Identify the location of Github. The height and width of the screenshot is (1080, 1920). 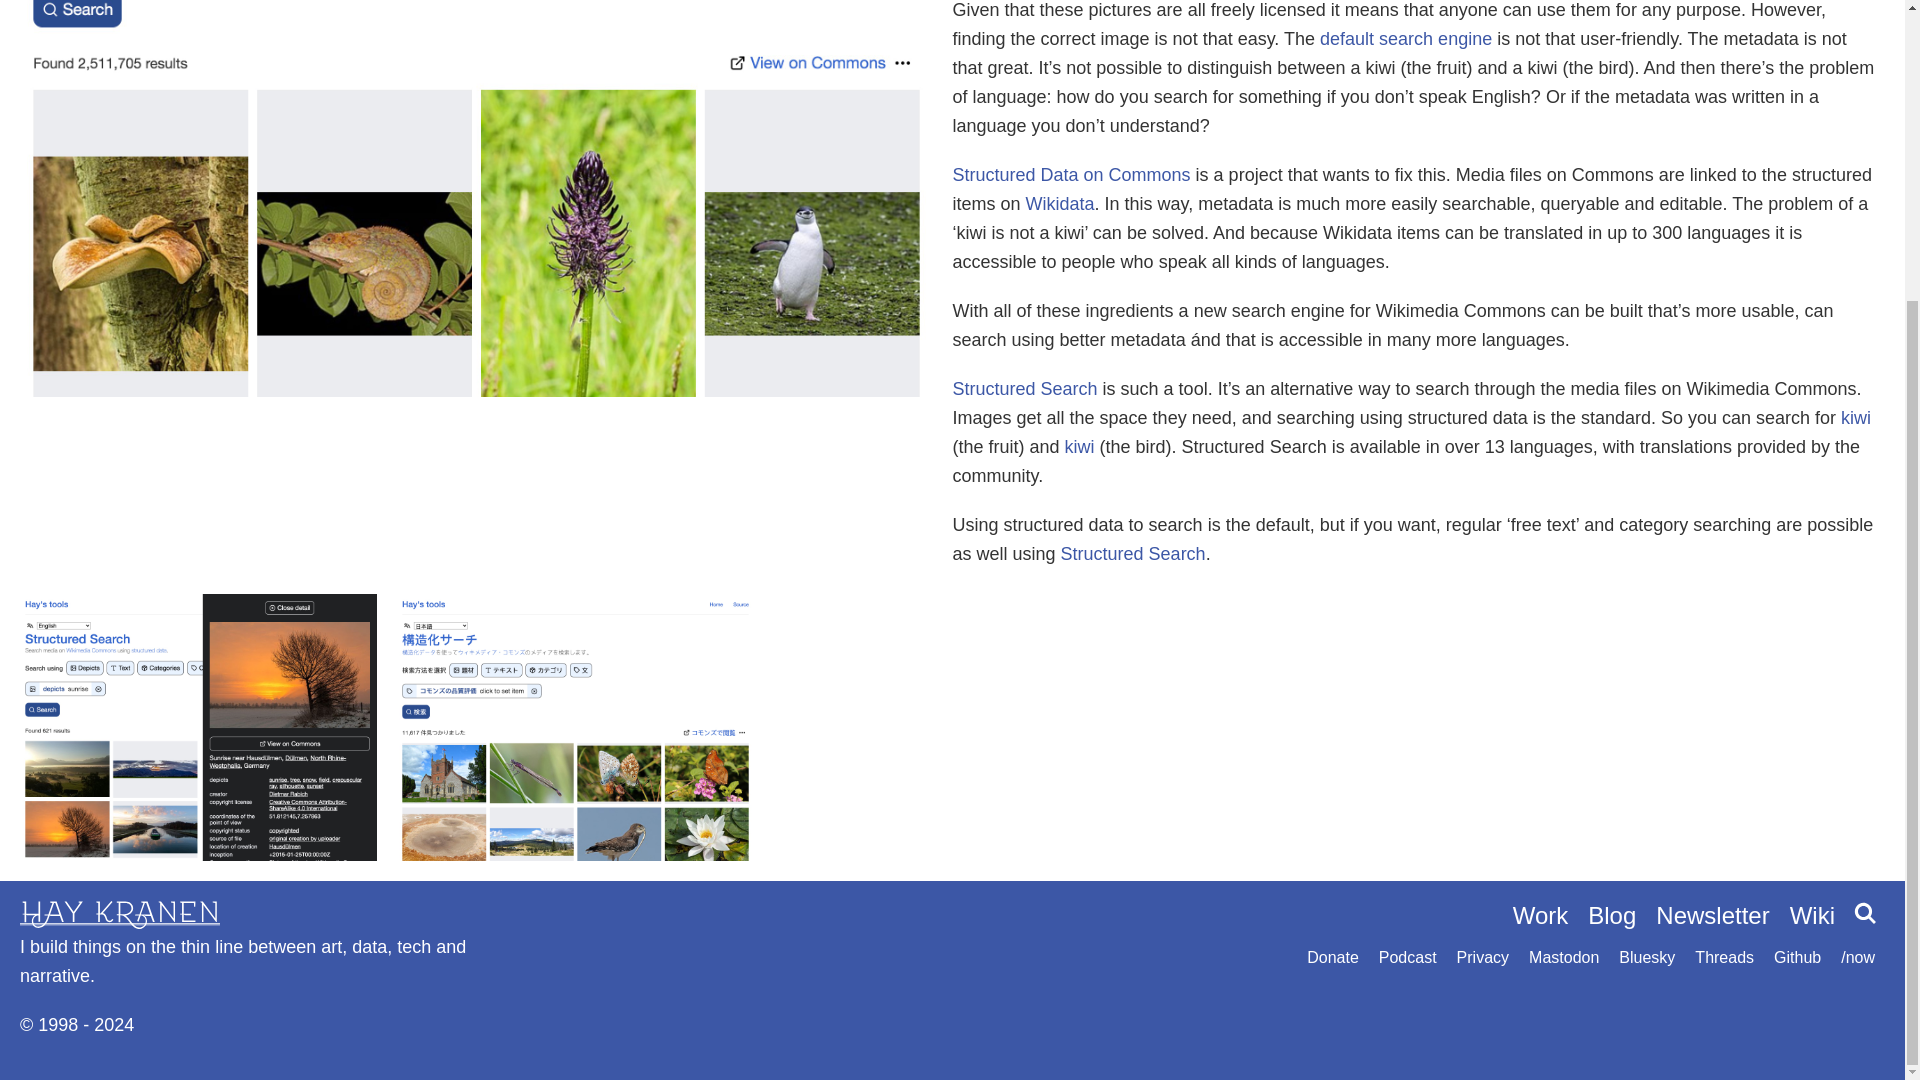
(1797, 957).